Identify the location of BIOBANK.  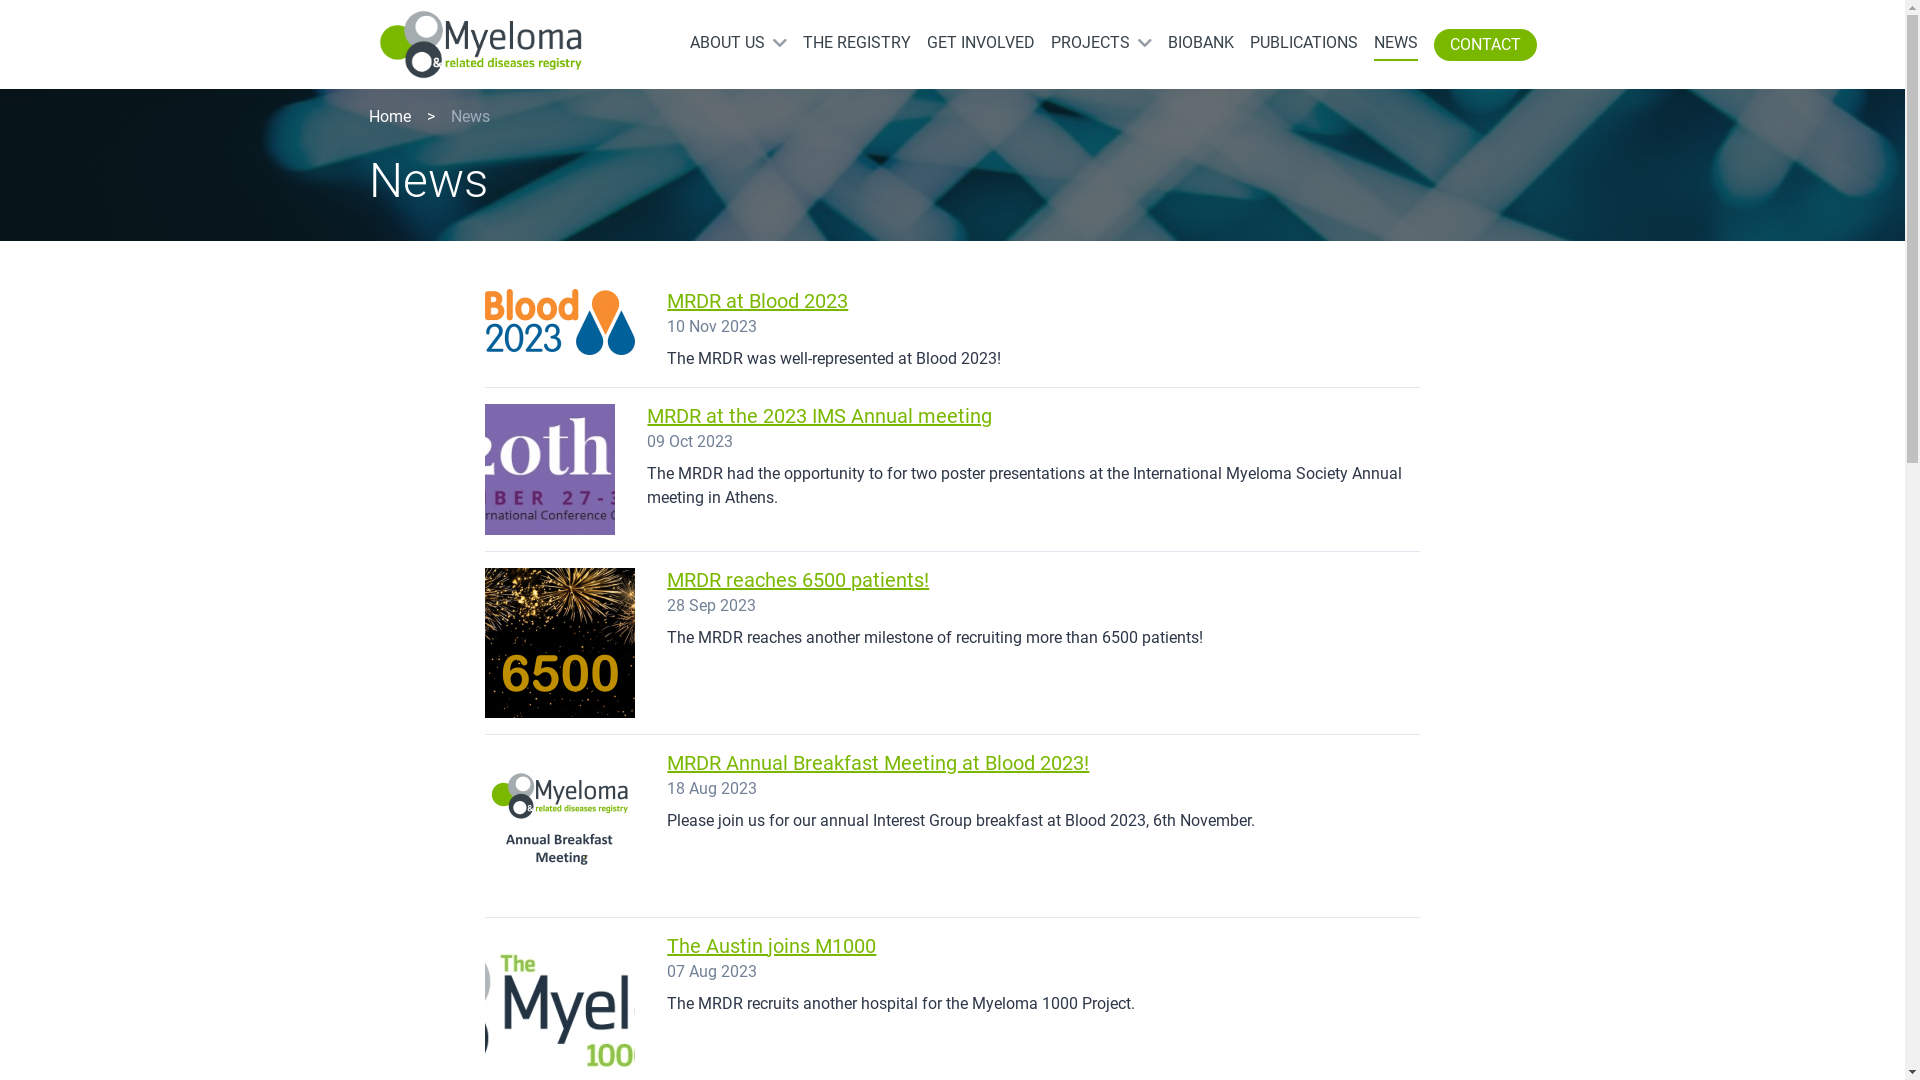
(1201, 44).